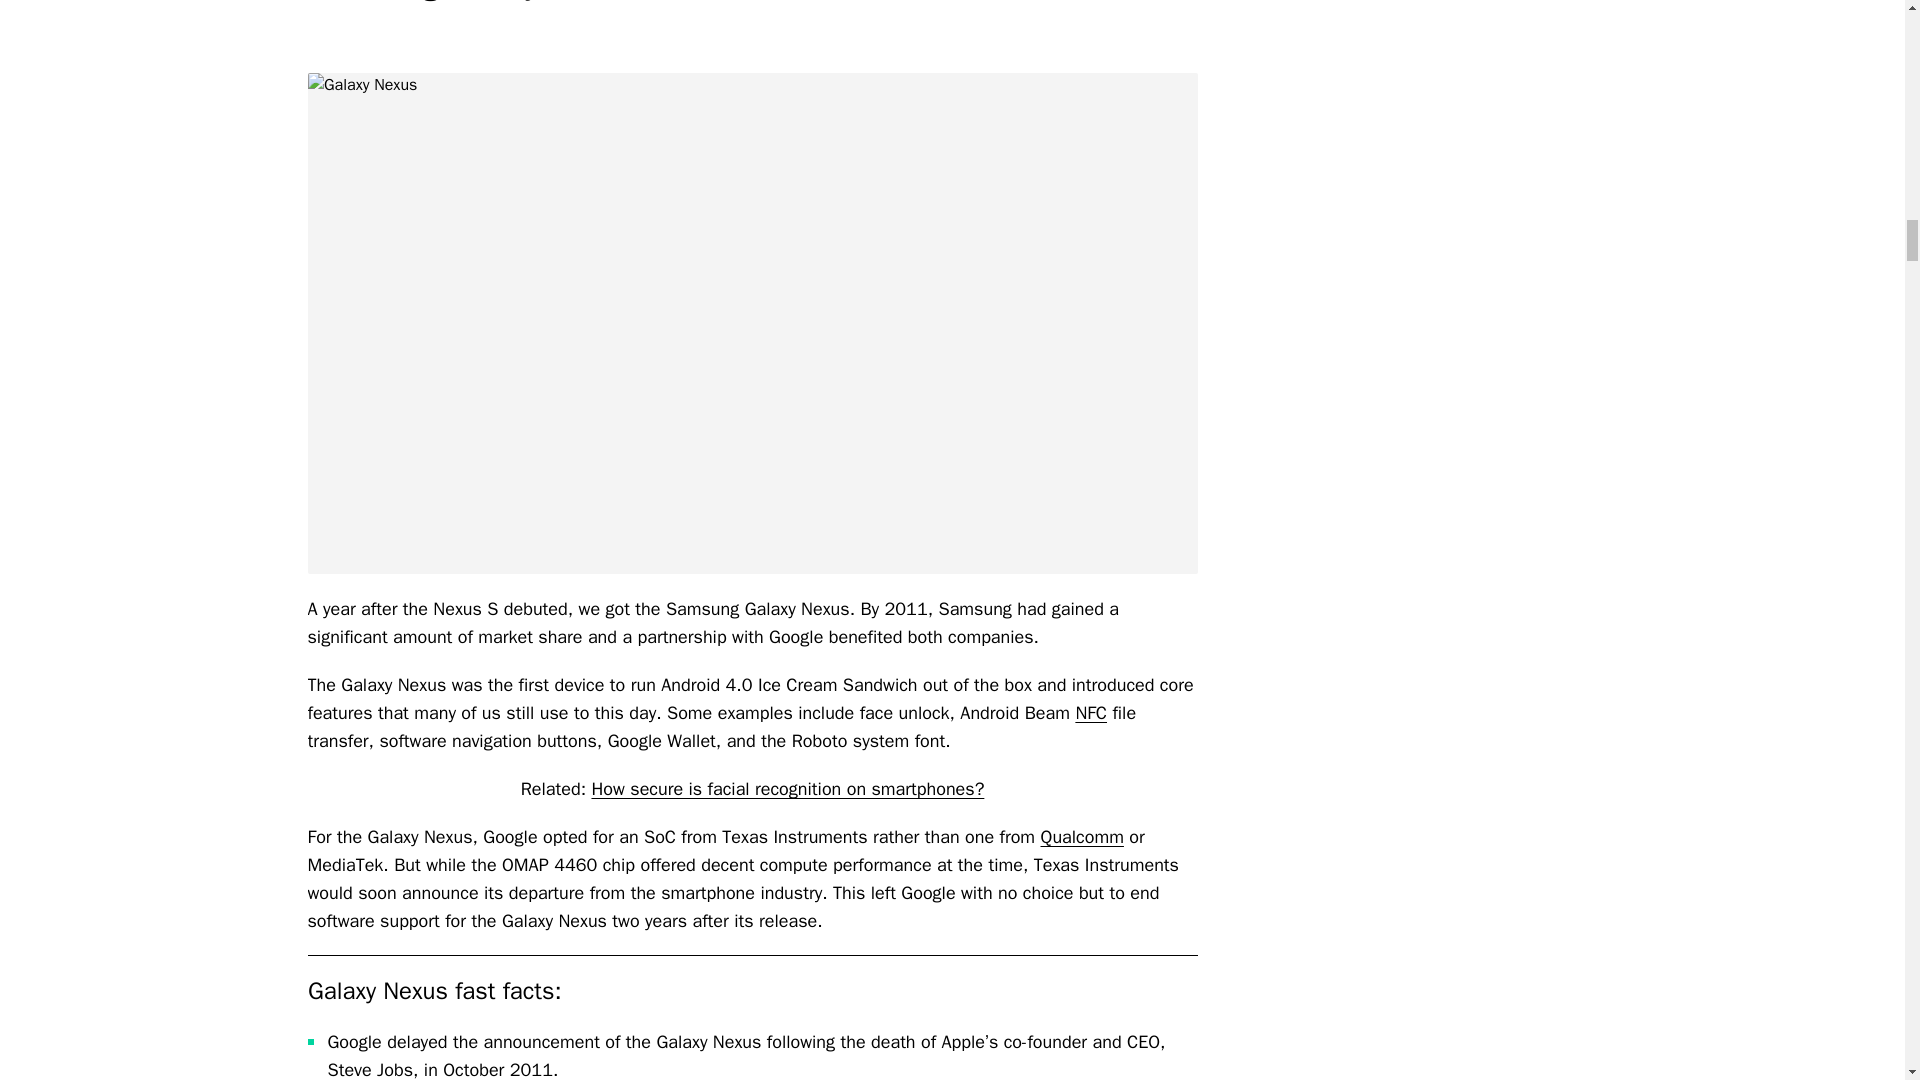 The width and height of the screenshot is (1920, 1080). What do you see at coordinates (1091, 712) in the screenshot?
I see `NFC` at bounding box center [1091, 712].